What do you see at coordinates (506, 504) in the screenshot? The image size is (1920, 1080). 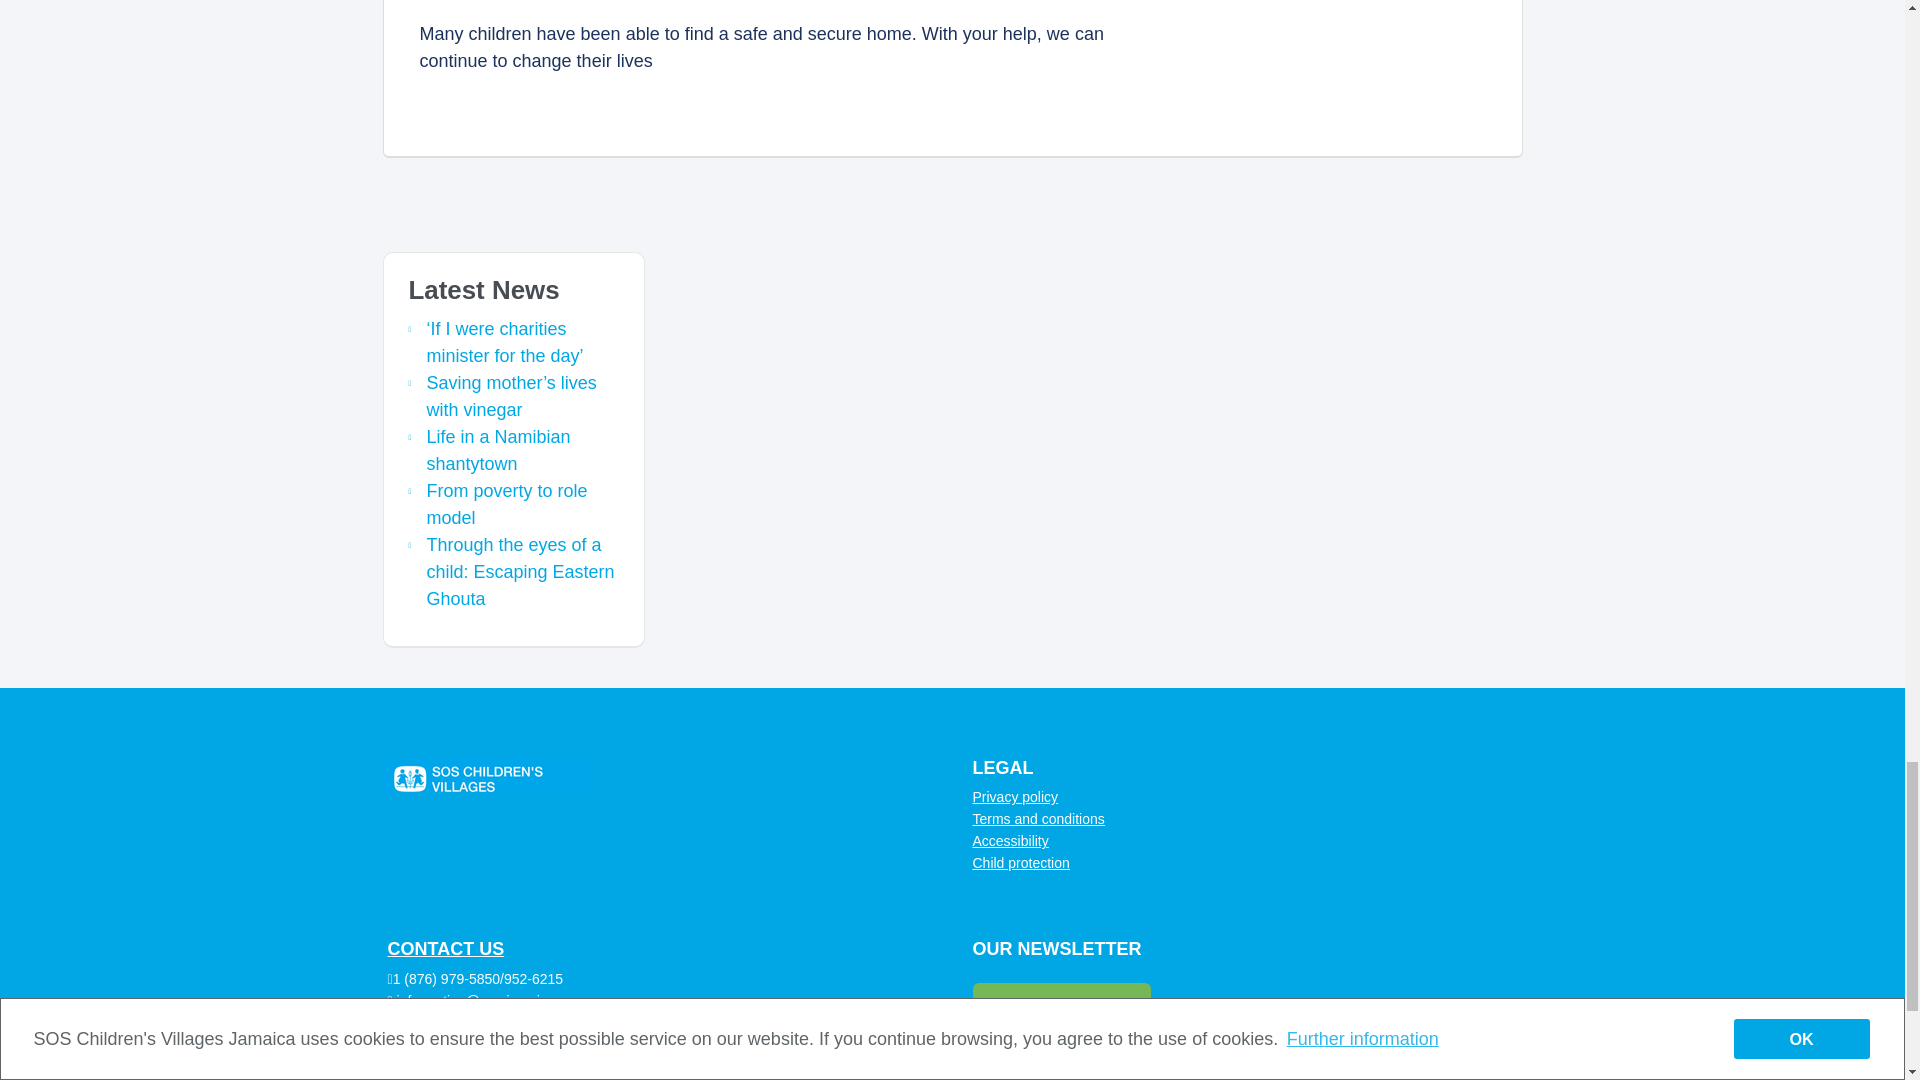 I see `From poverty to role model` at bounding box center [506, 504].